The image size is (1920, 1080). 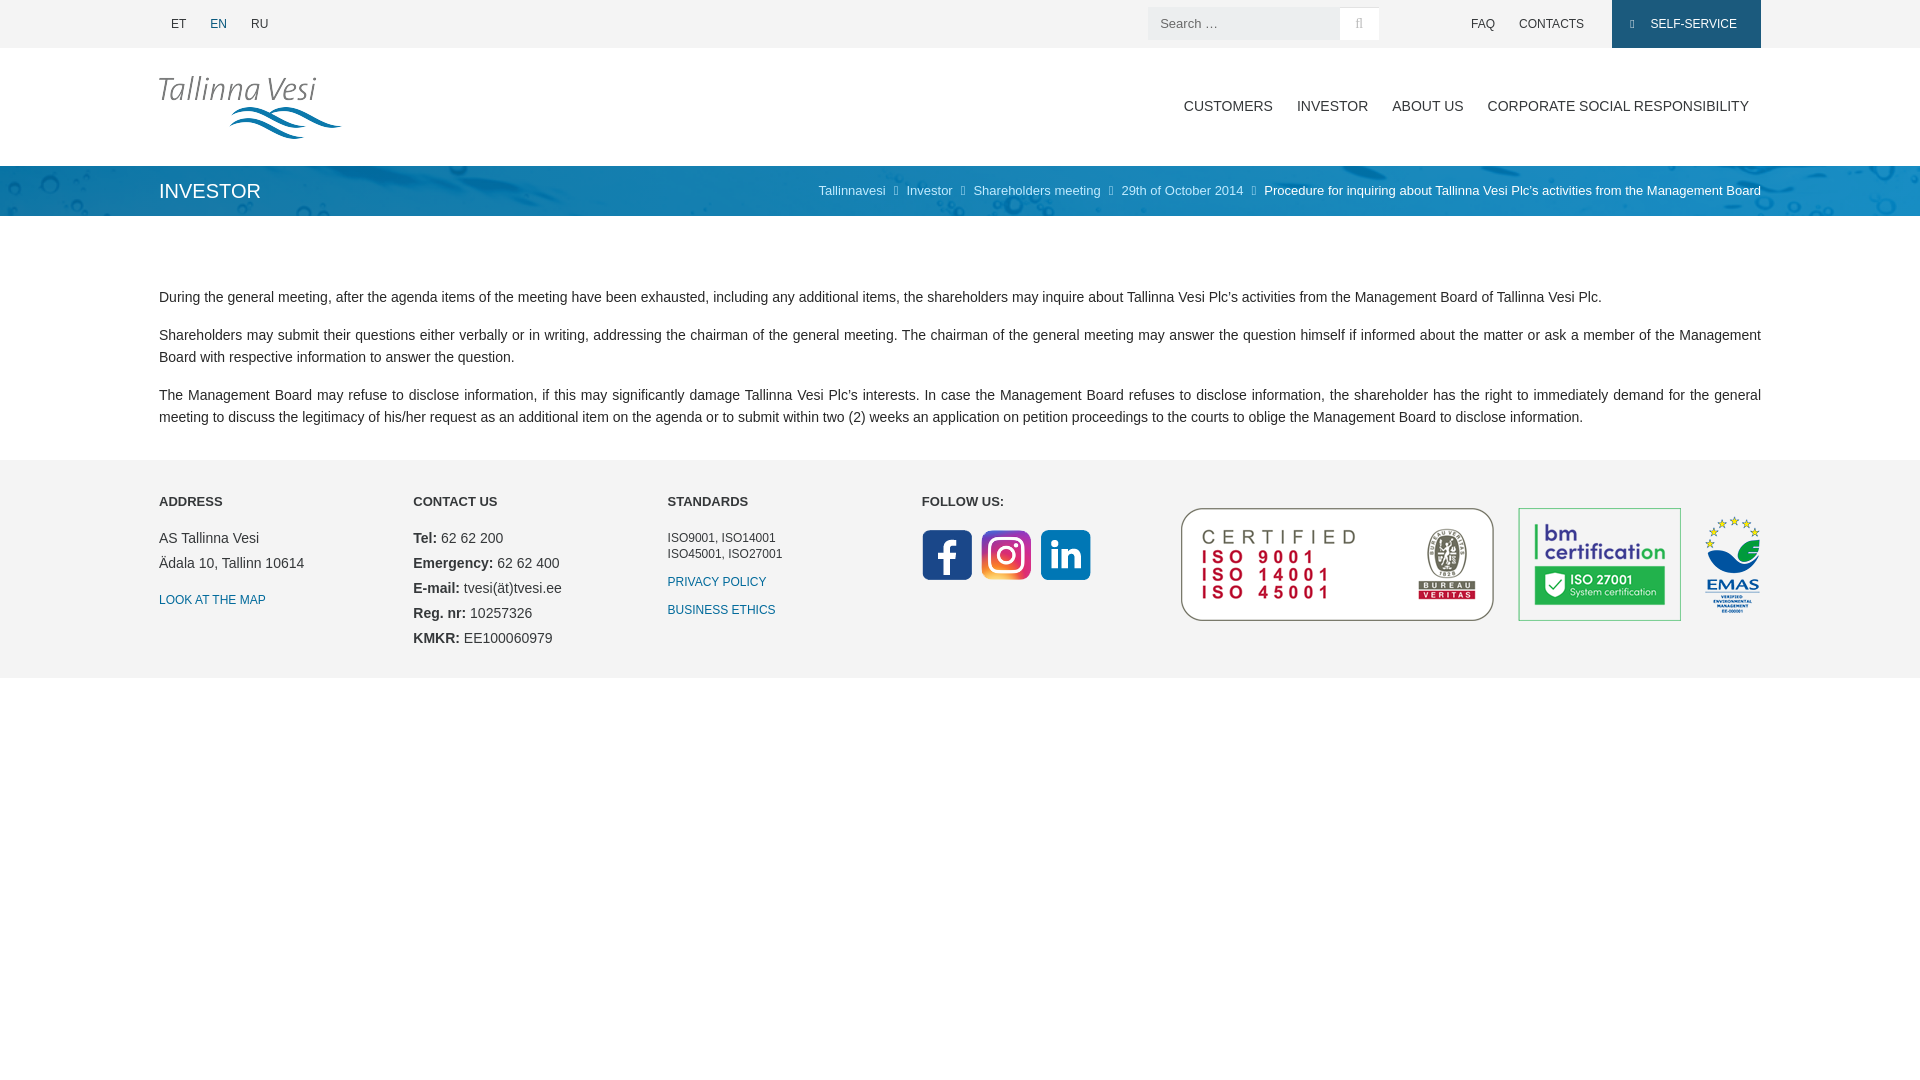 What do you see at coordinates (1551, 23) in the screenshot?
I see `CONTACTS` at bounding box center [1551, 23].